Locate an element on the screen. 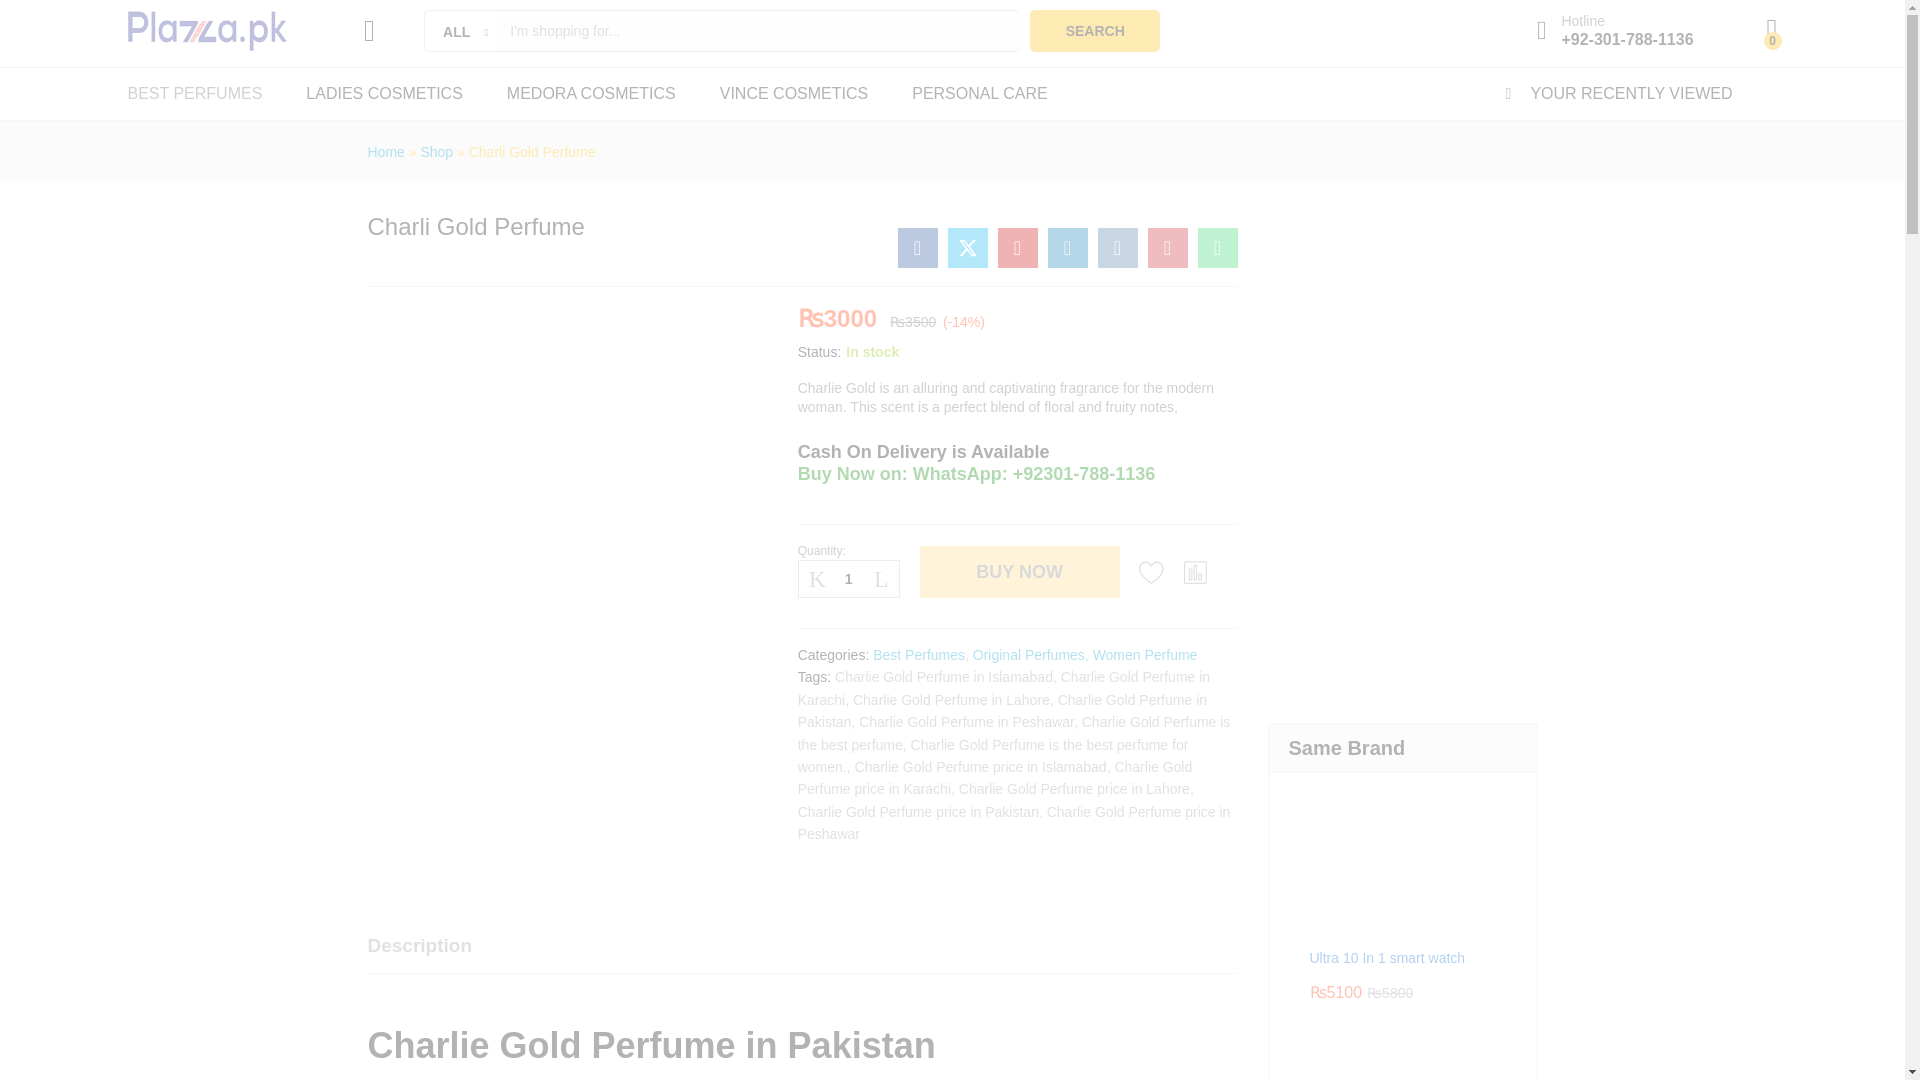 The height and width of the screenshot is (1080, 1920). Qty is located at coordinates (849, 578).